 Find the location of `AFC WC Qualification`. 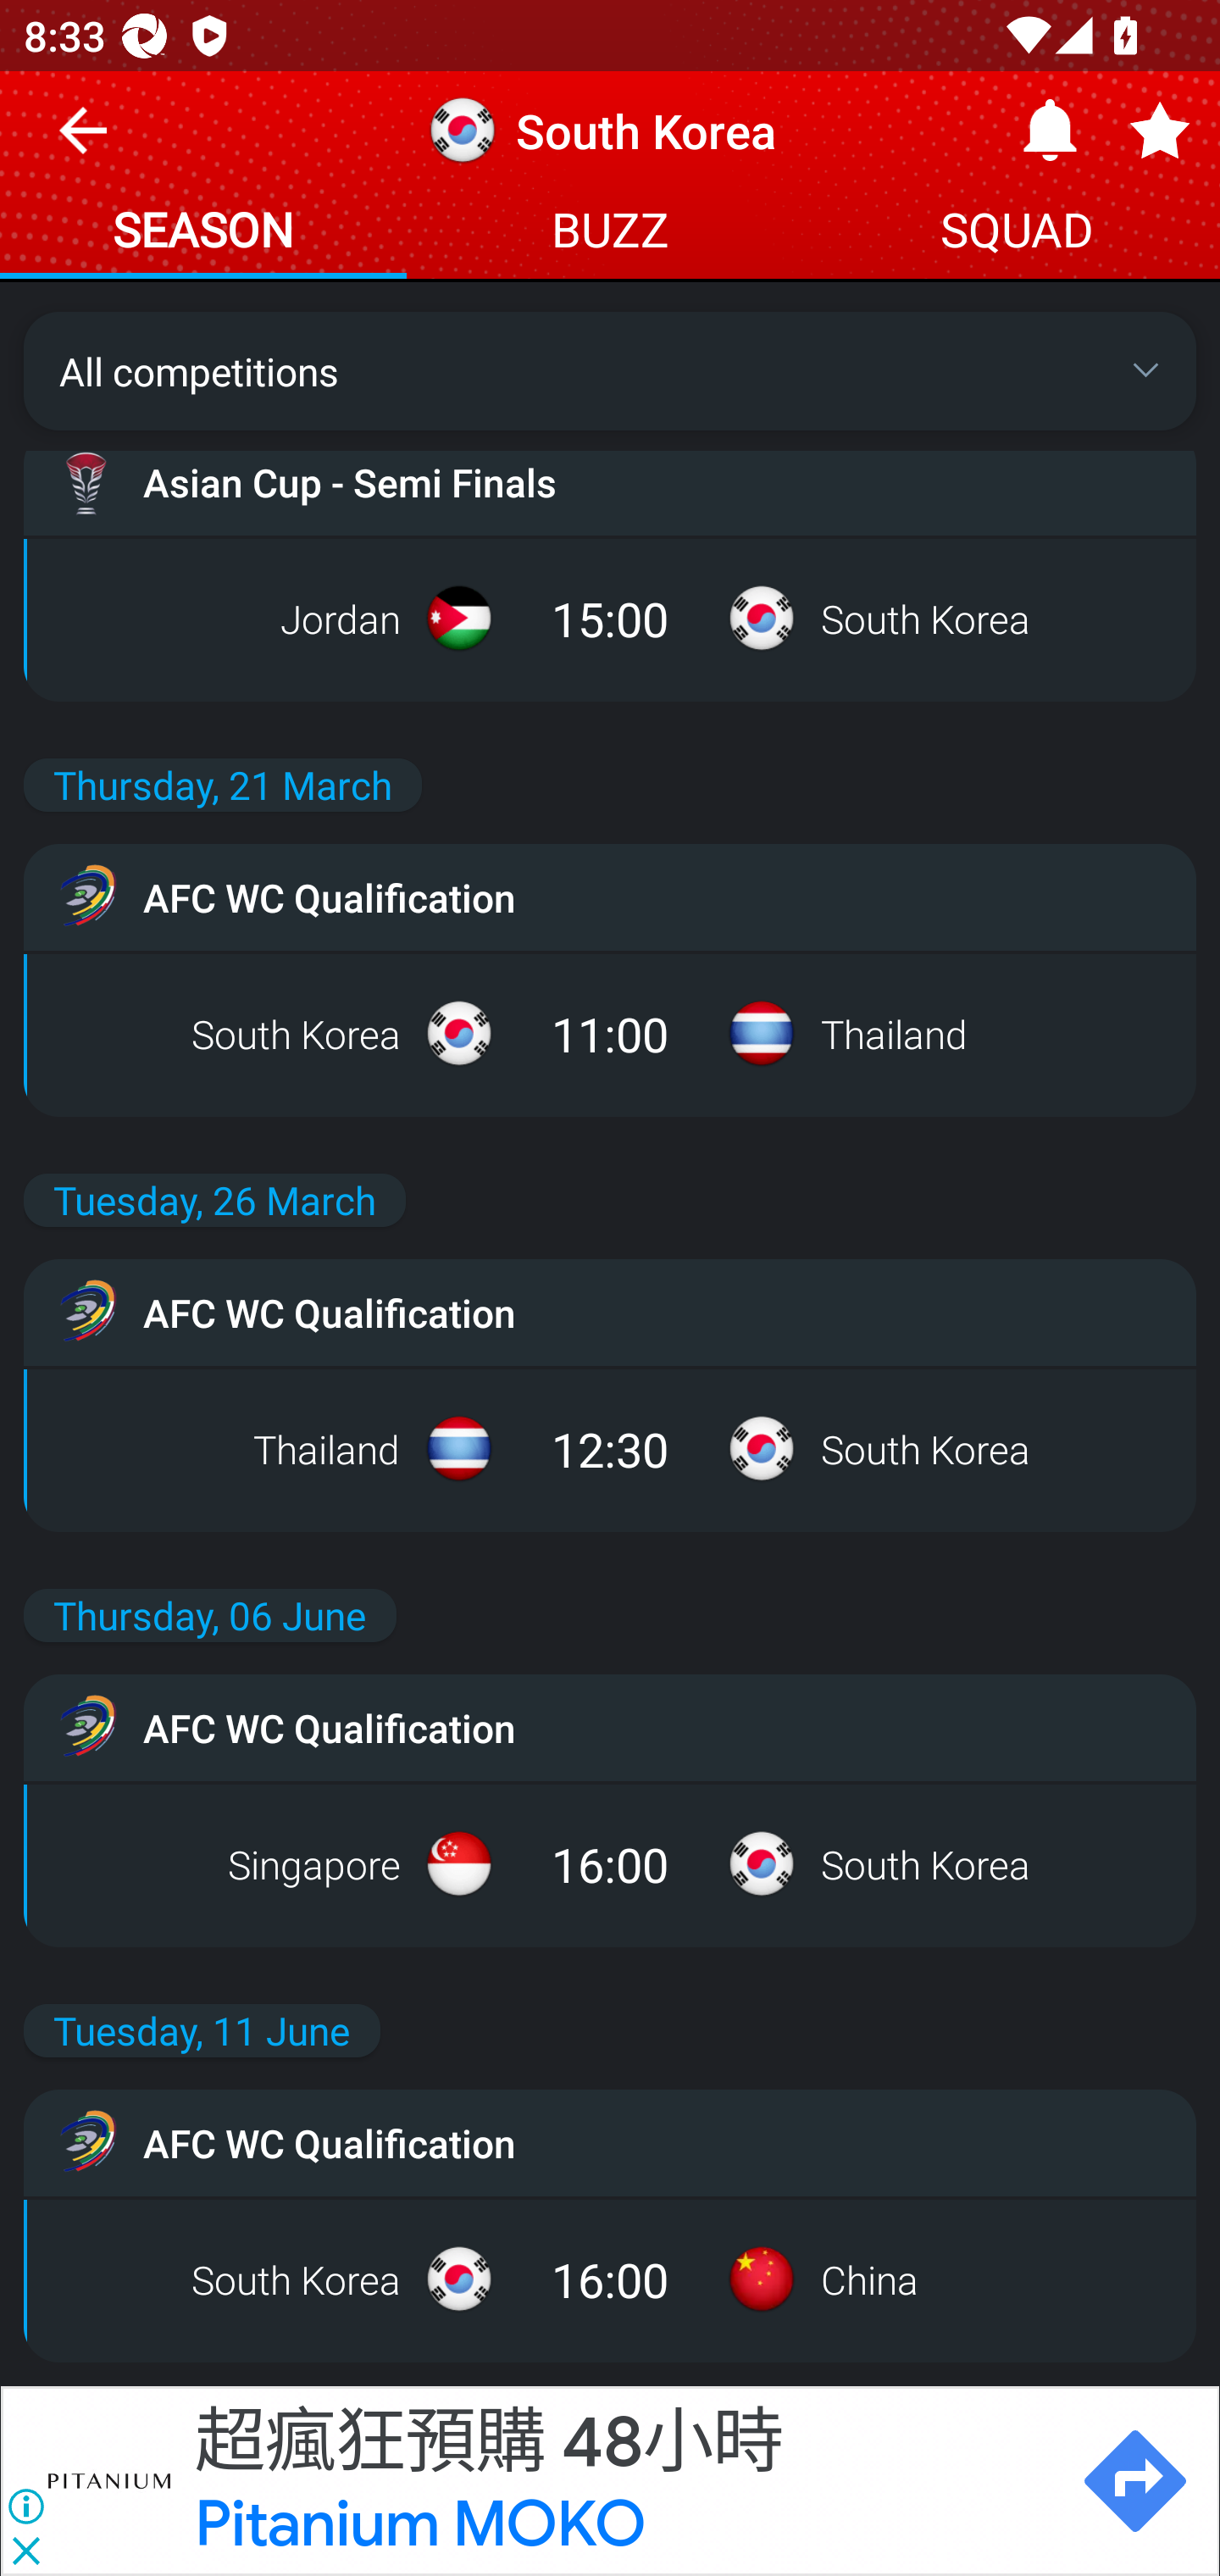

AFC WC Qualification is located at coordinates (610, 1312).